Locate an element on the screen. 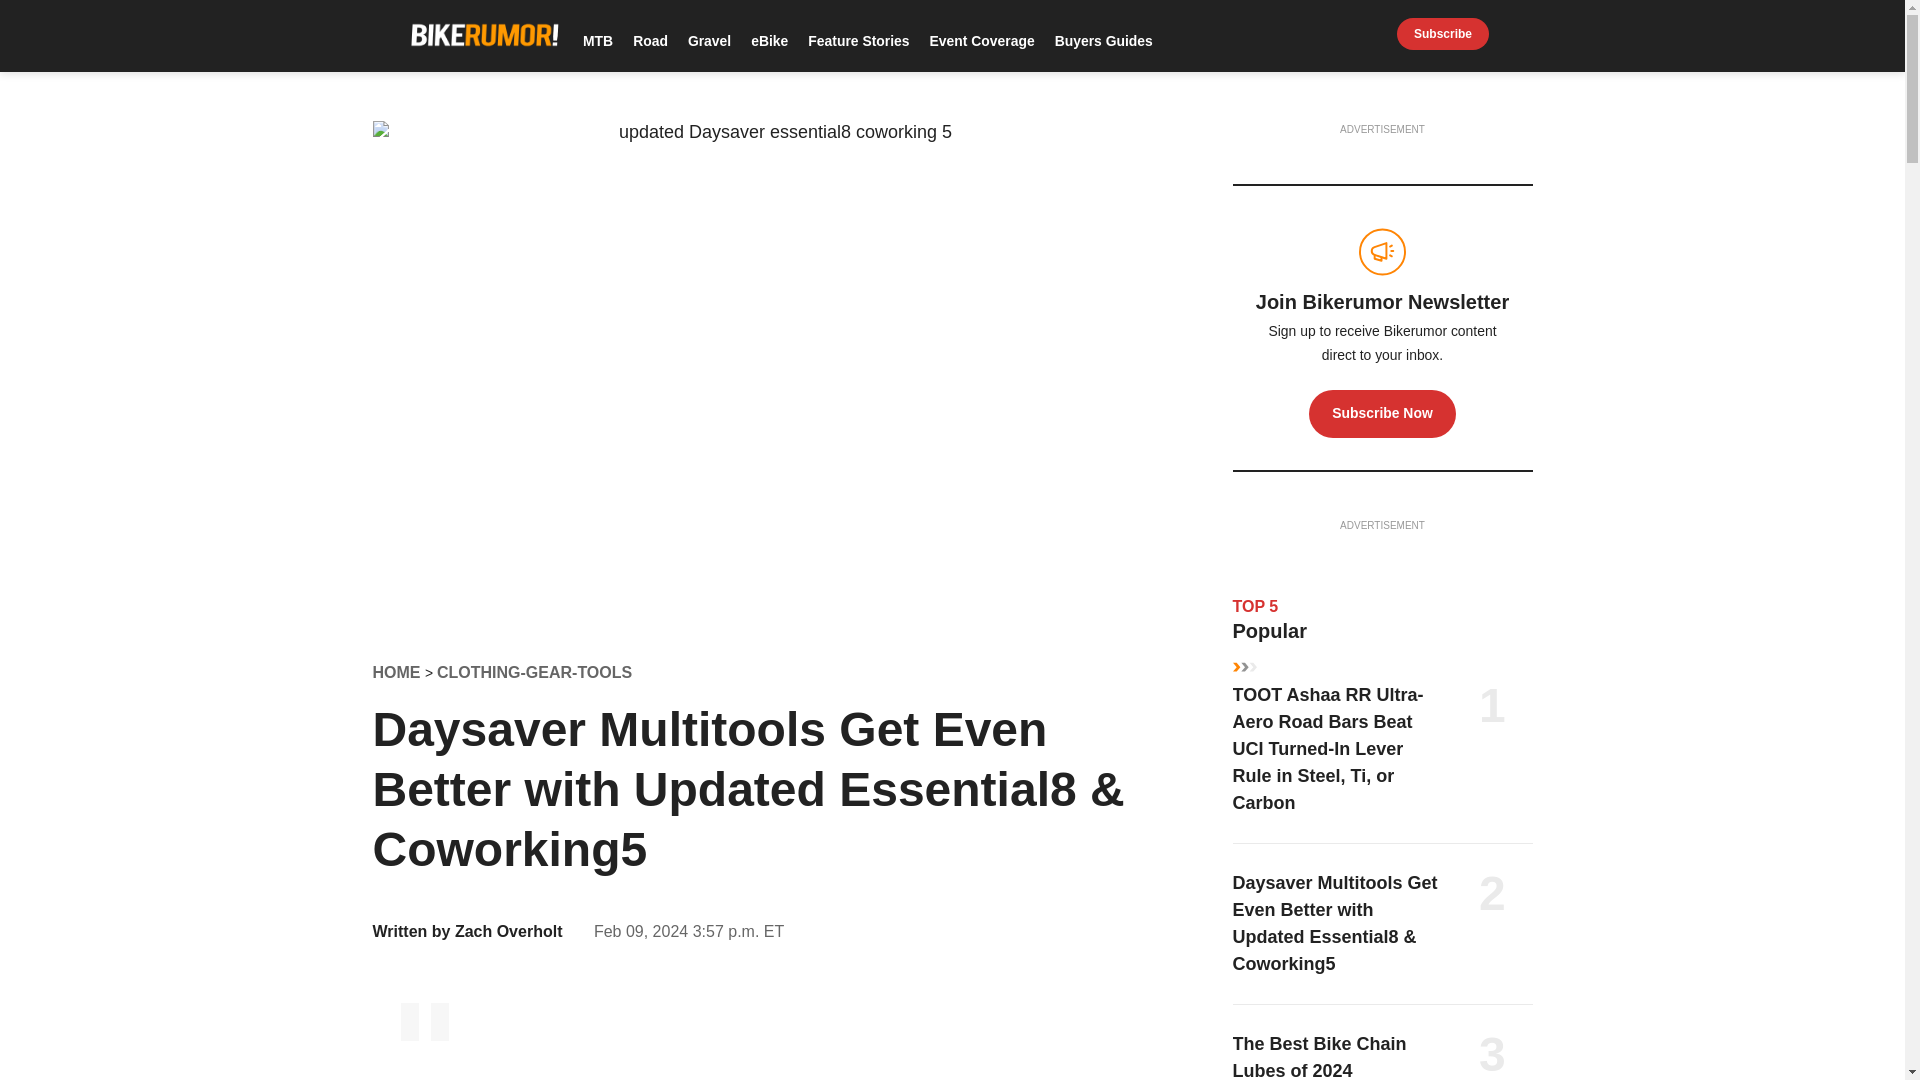 The width and height of the screenshot is (1920, 1080). Search is located at coordinates (1522, 34).